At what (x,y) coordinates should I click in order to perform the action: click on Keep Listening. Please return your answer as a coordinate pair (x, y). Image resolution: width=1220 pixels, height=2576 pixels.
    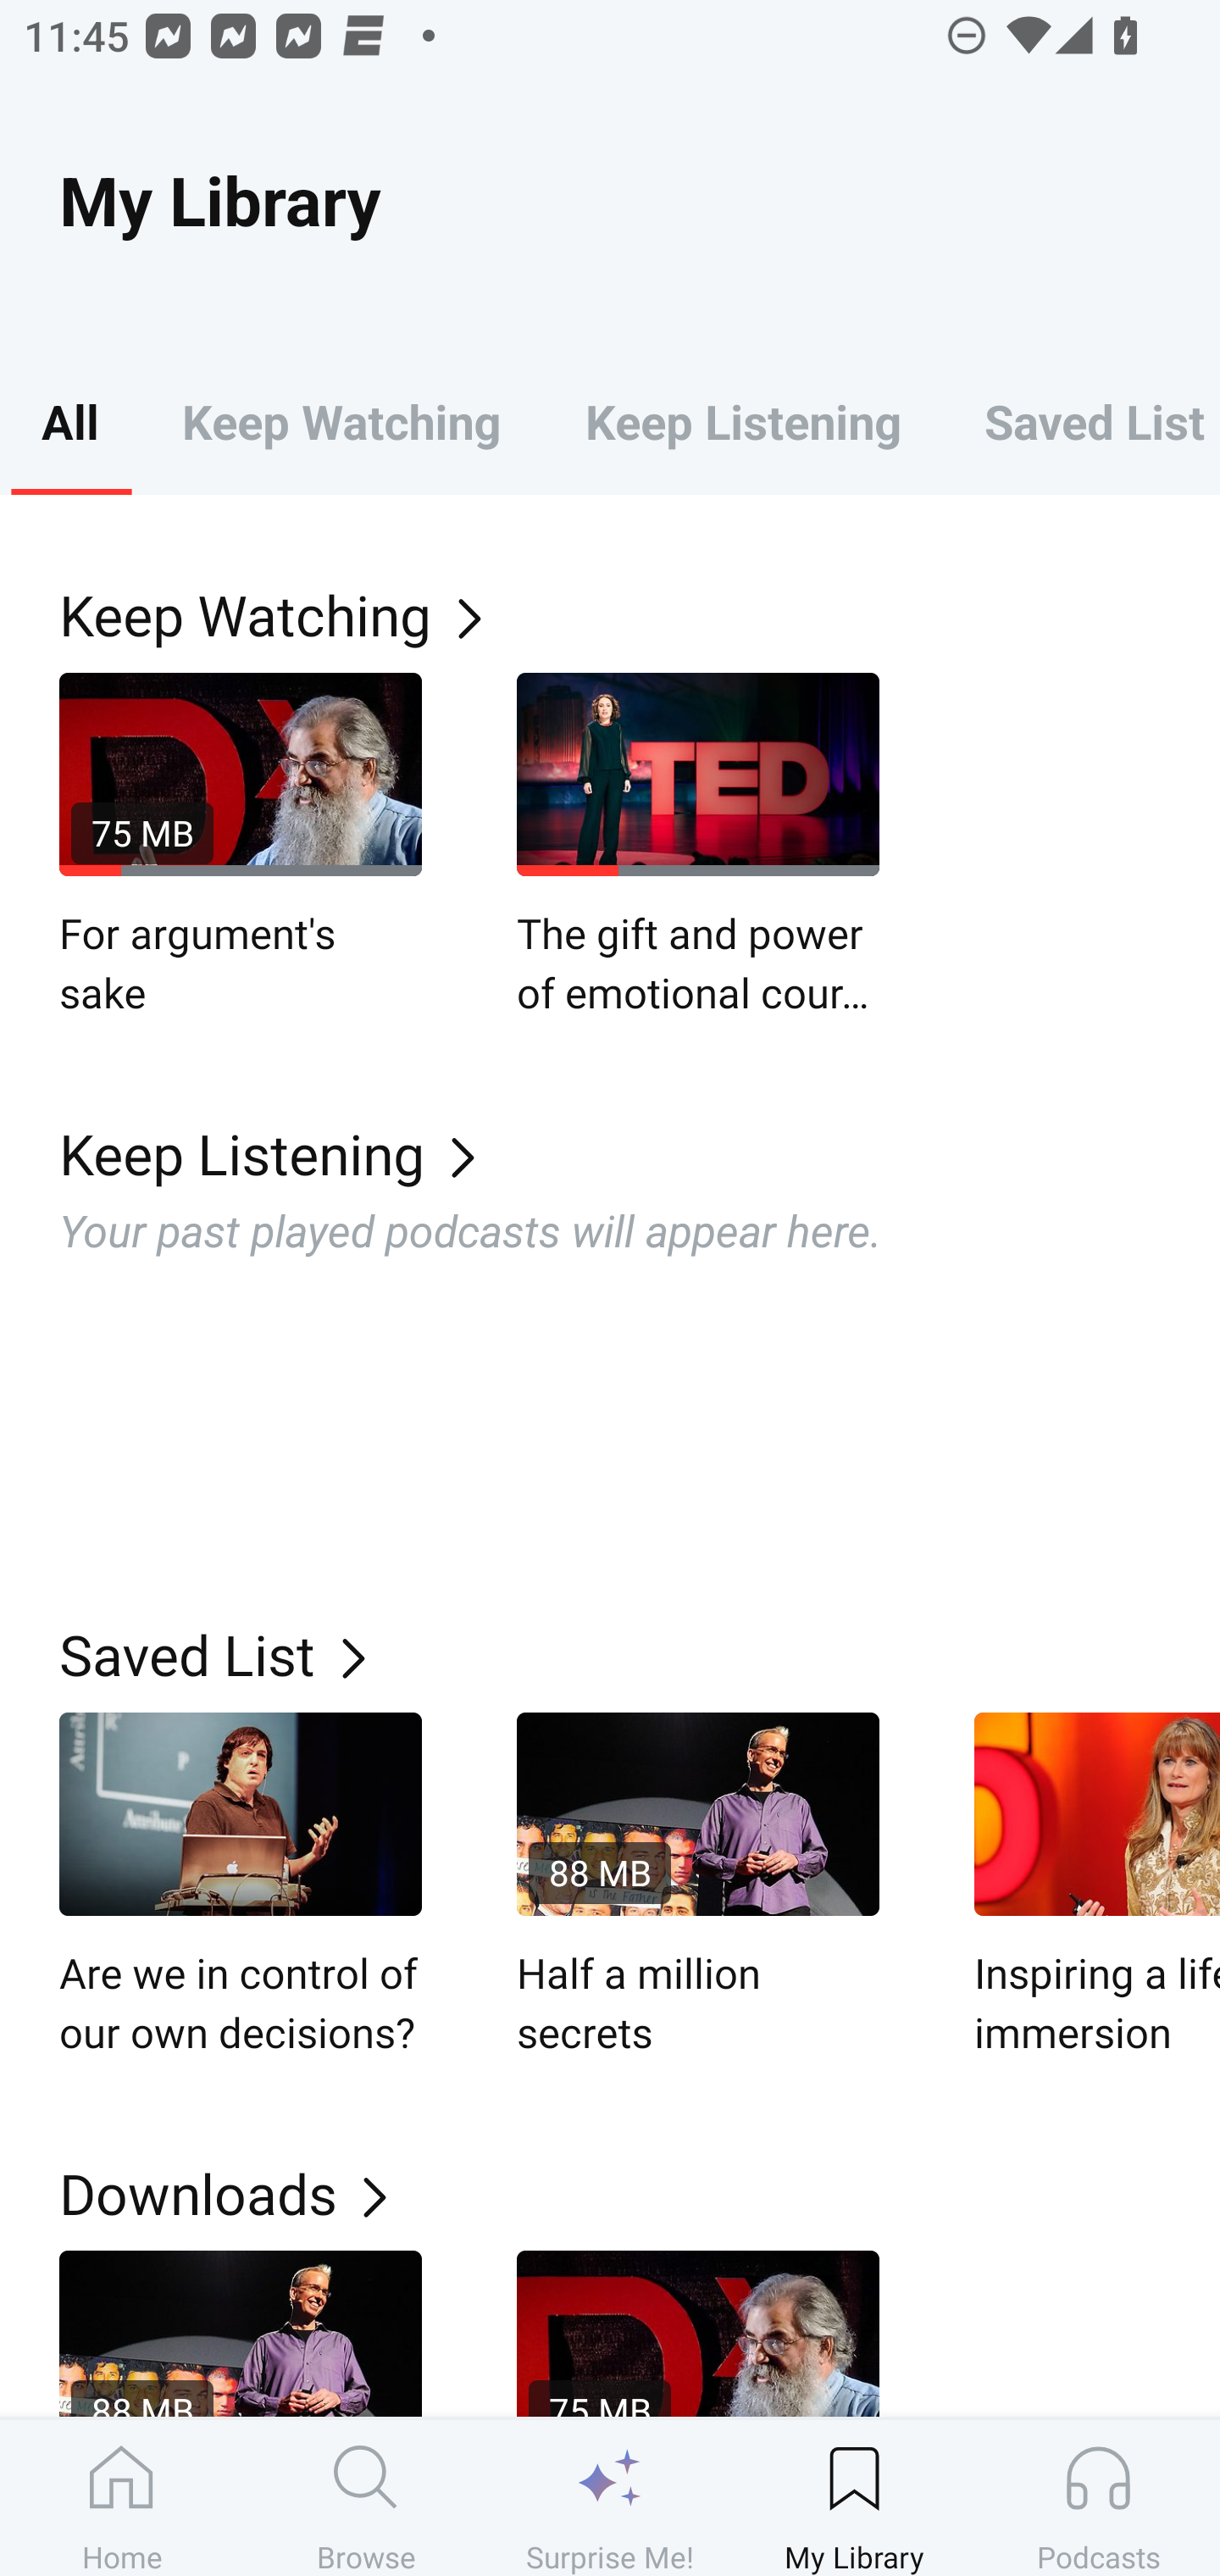
    Looking at the image, I should click on (742, 420).